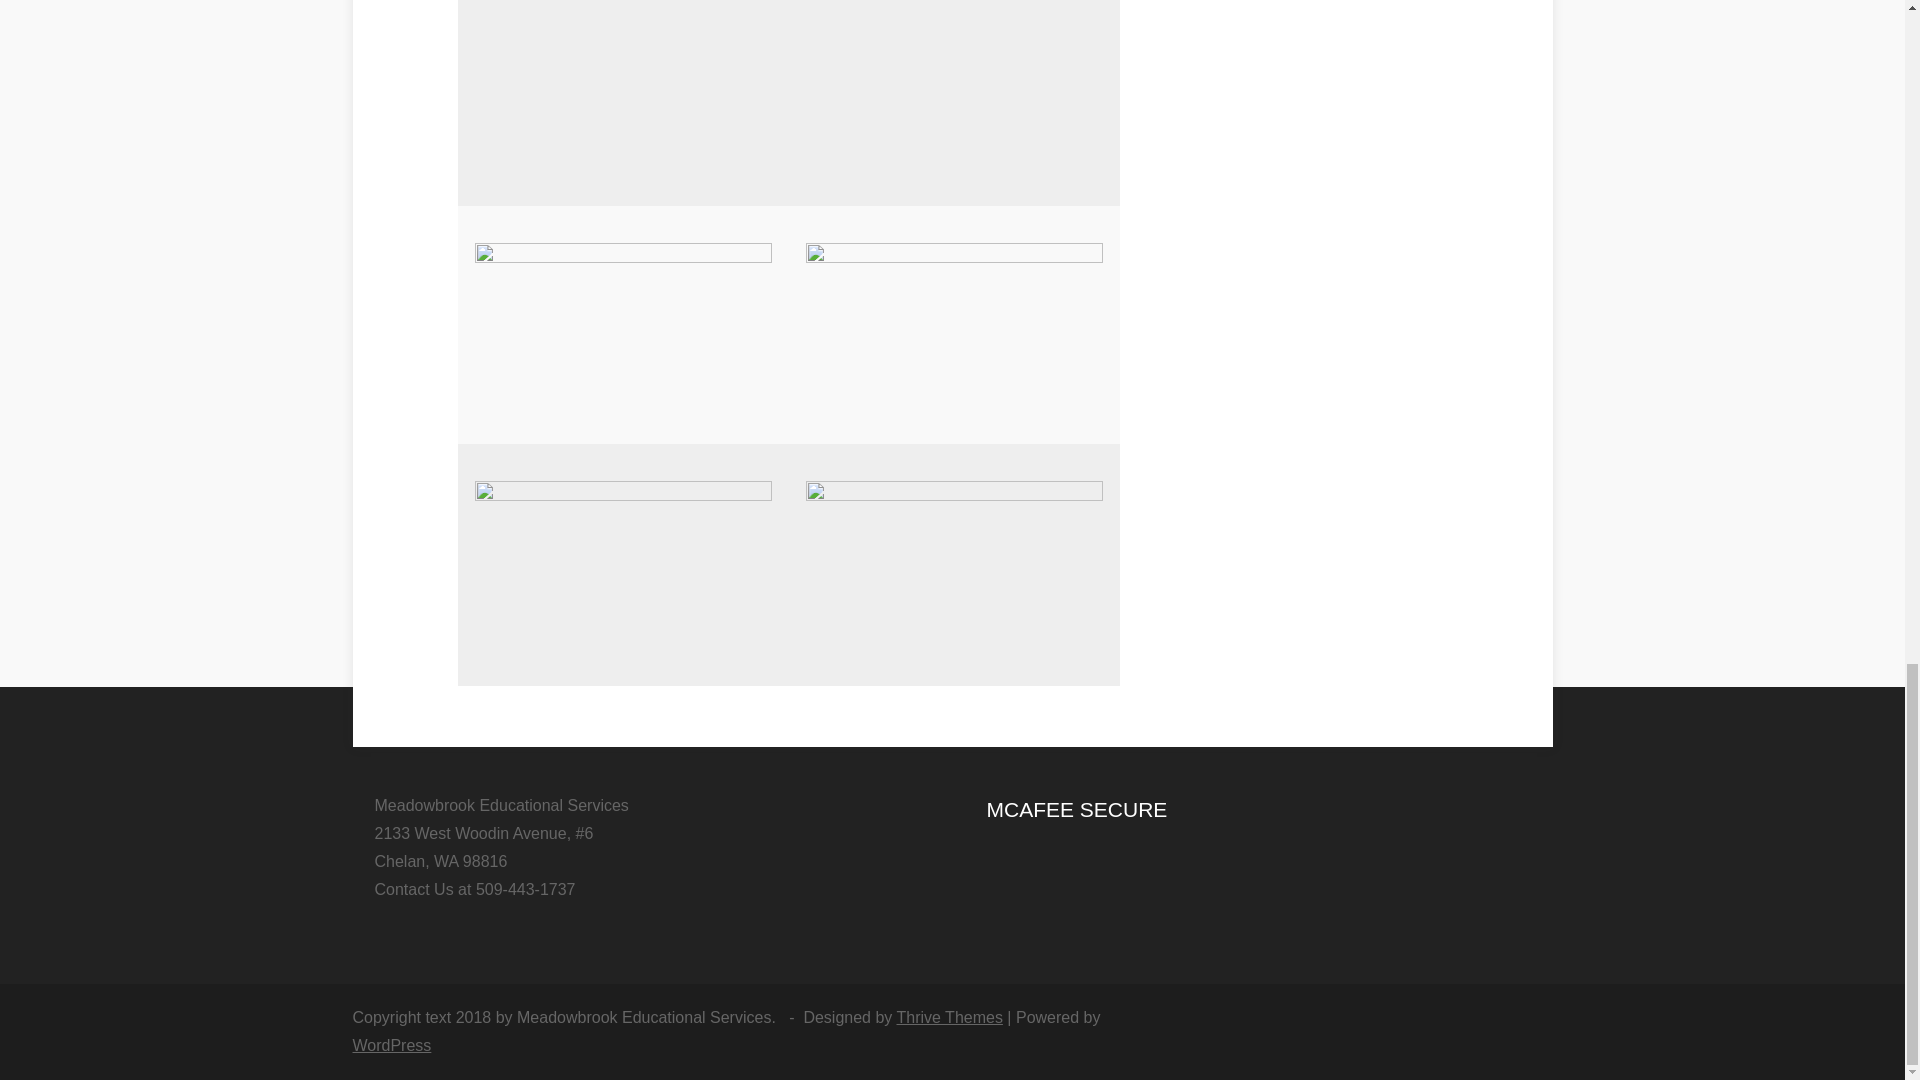 This screenshot has width=1920, height=1080. What do you see at coordinates (954, 564) in the screenshot?
I see `Kit Replentish 1` at bounding box center [954, 564].